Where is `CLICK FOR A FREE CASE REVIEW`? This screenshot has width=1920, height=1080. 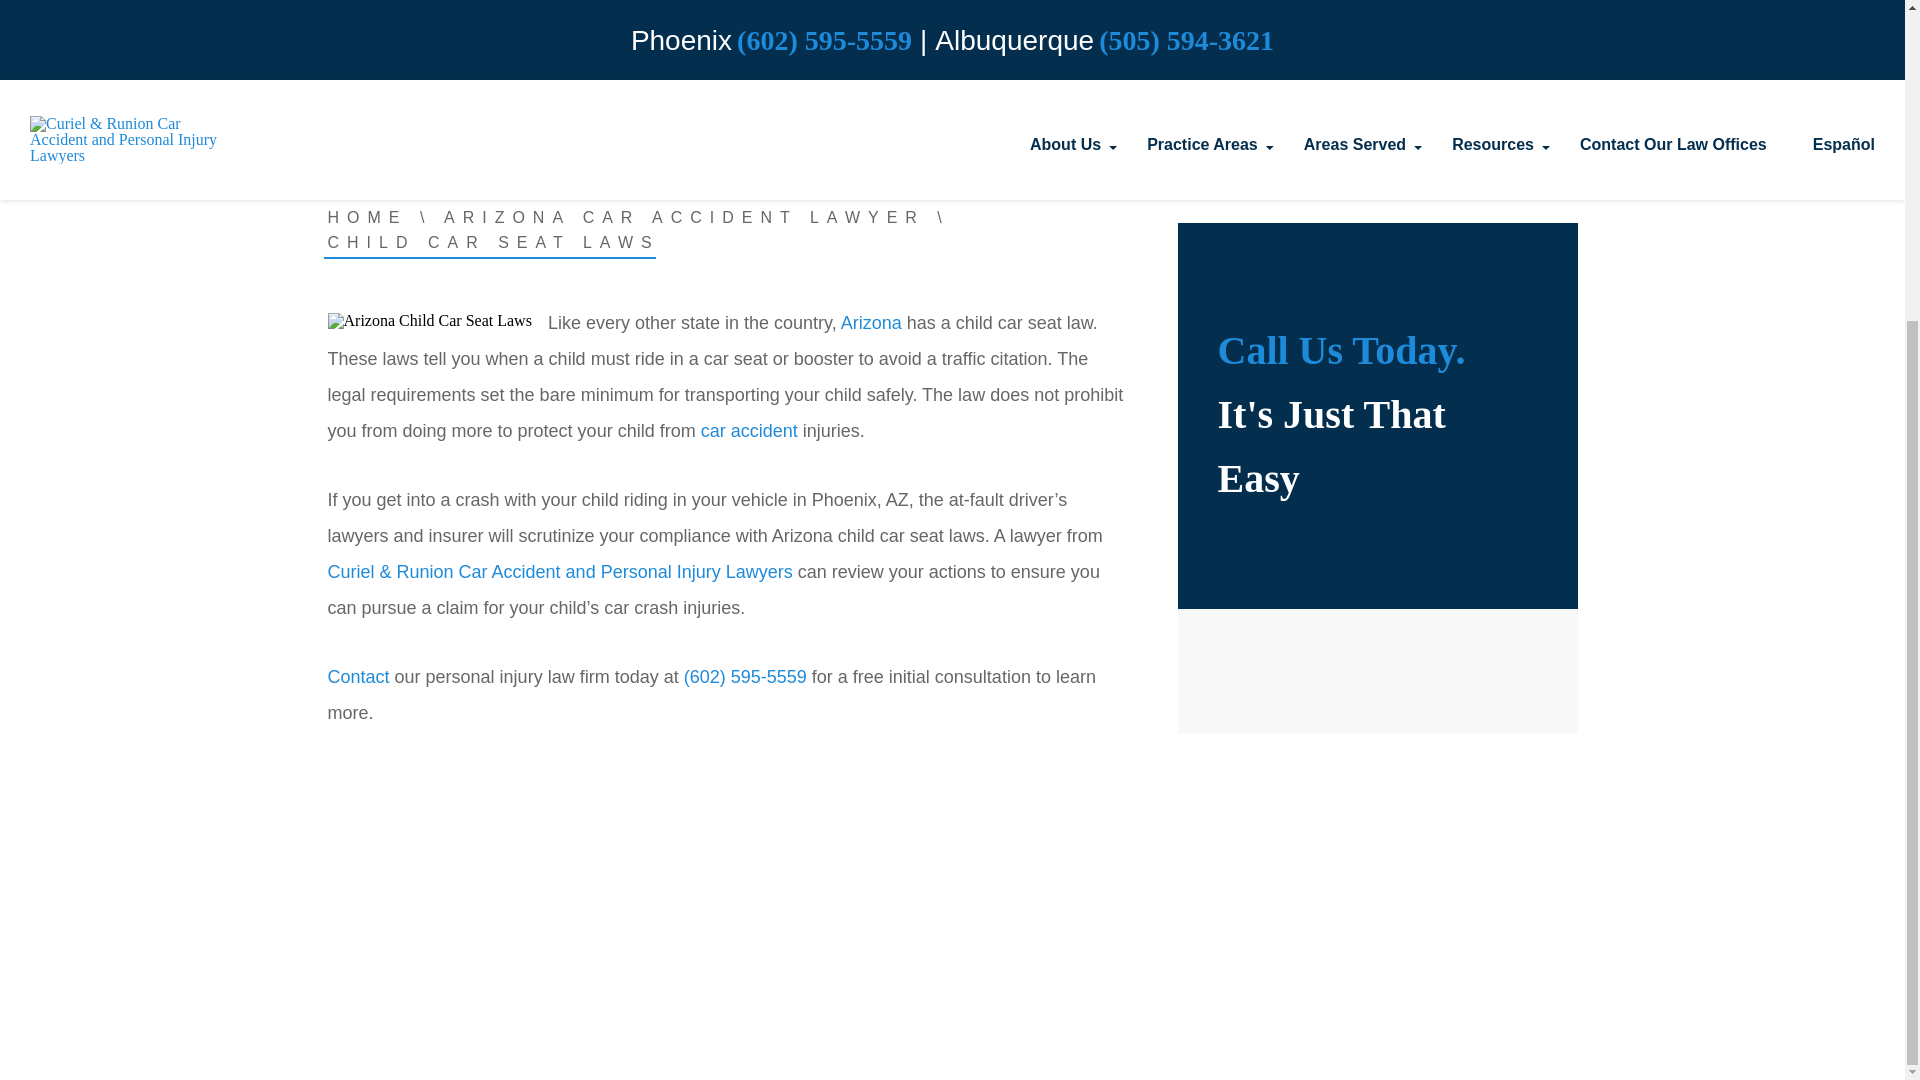
CLICK FOR A FREE CASE REVIEW is located at coordinates (953, 26).